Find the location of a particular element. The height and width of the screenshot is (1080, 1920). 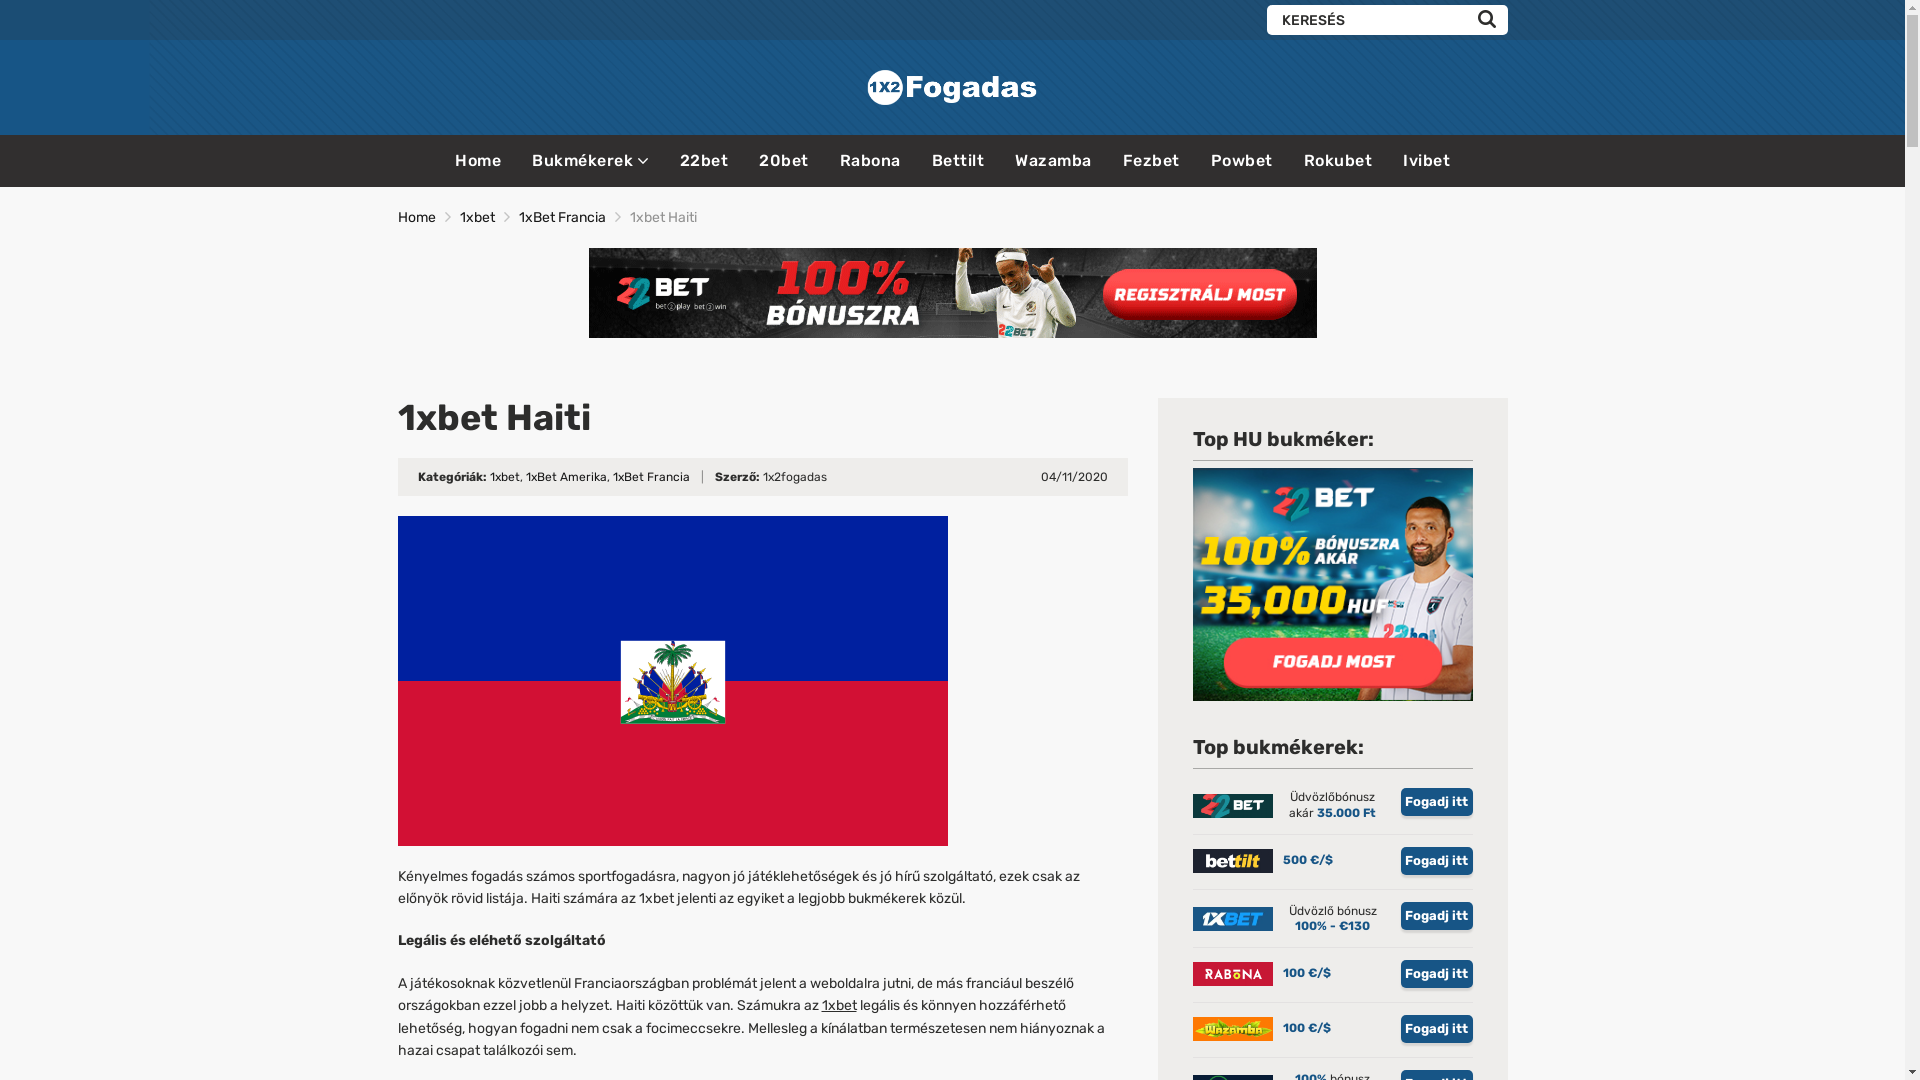

Ivibet is located at coordinates (1426, 160).